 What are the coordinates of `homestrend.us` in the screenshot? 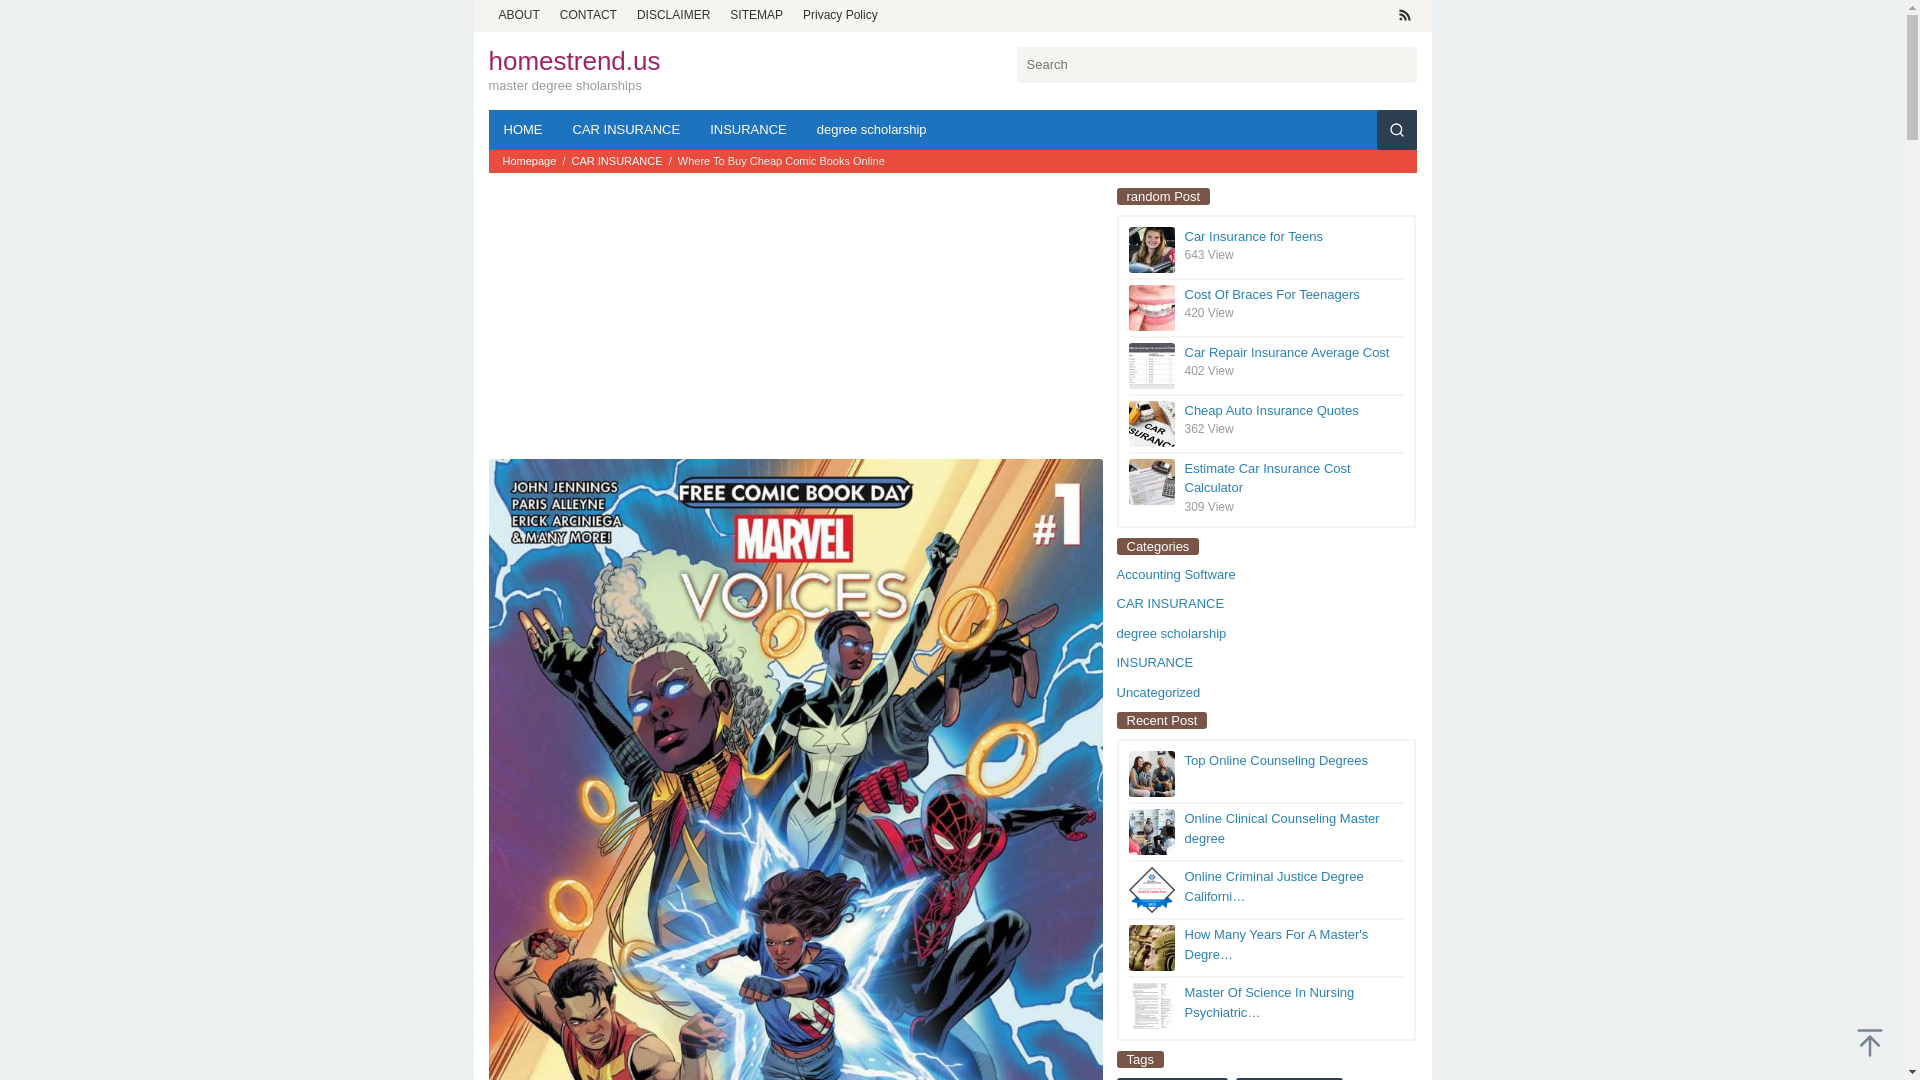 It's located at (574, 60).